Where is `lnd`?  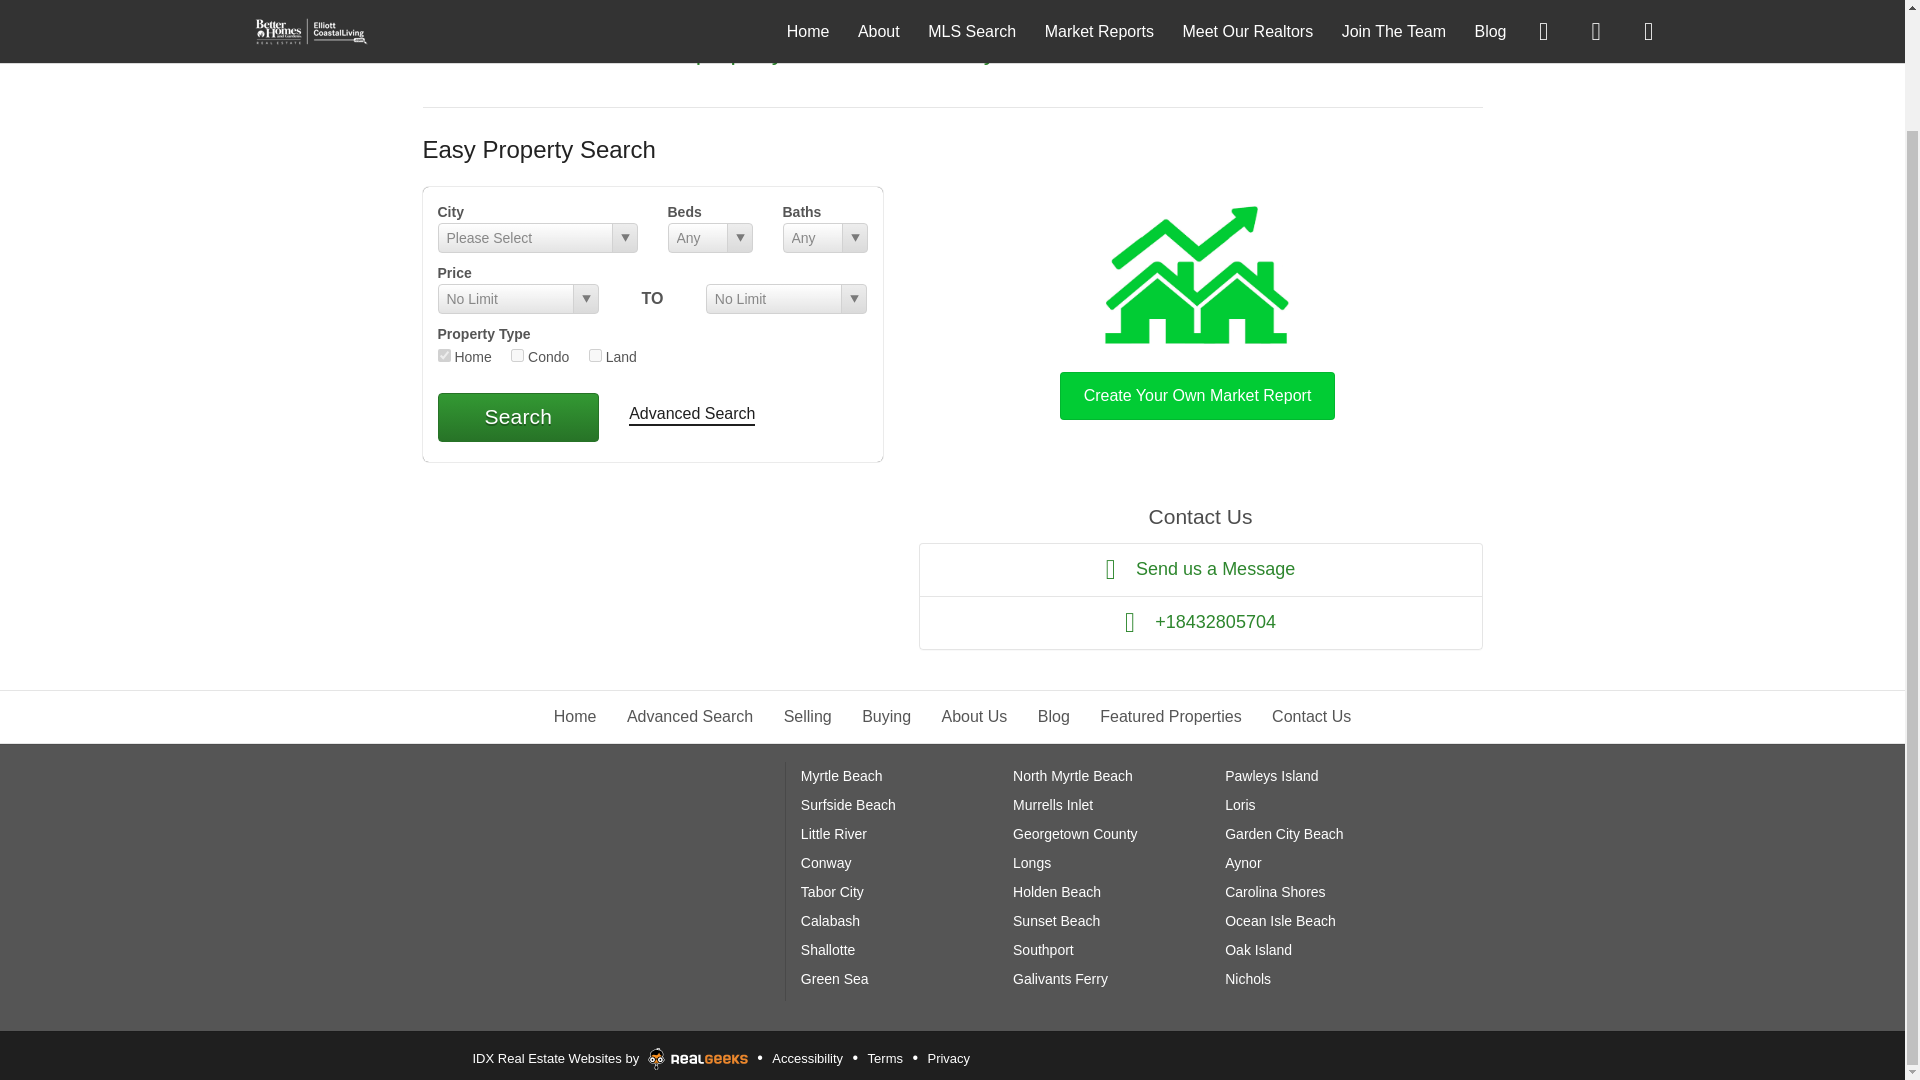 lnd is located at coordinates (596, 354).